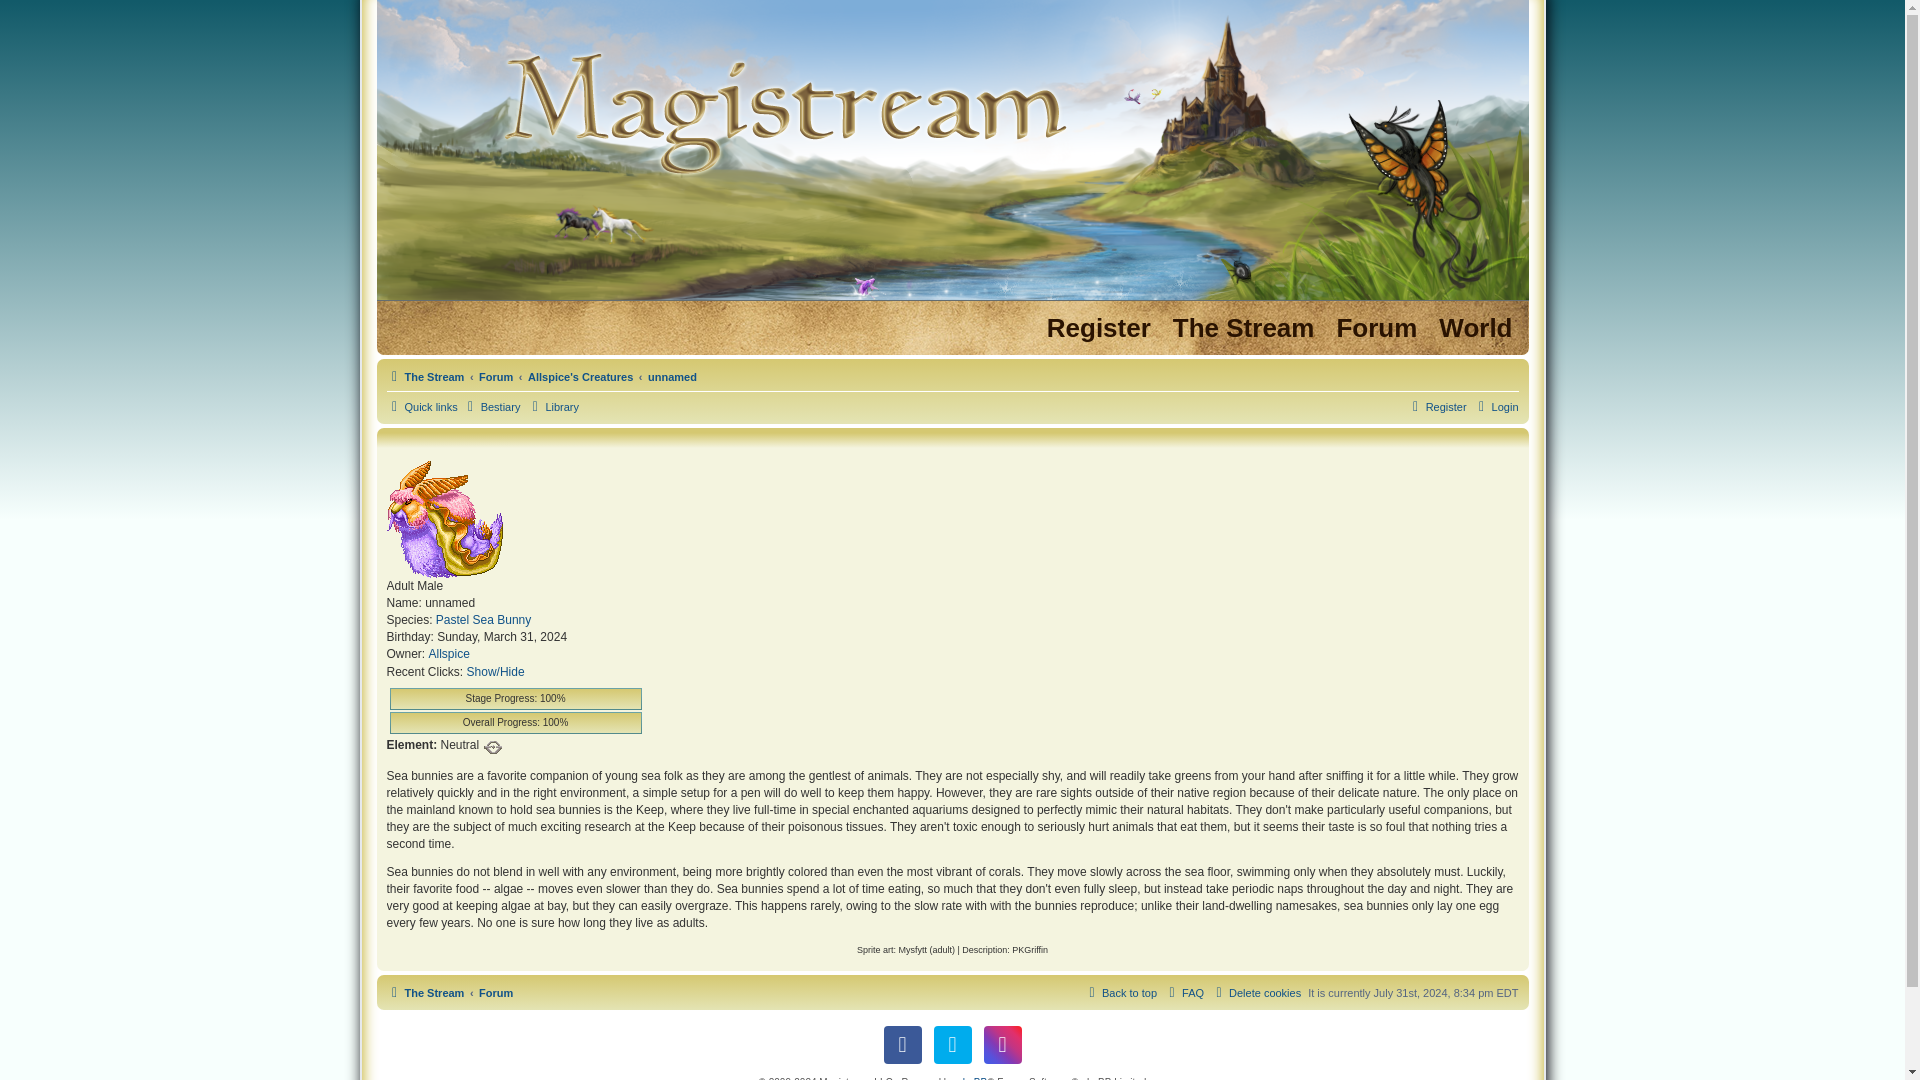  What do you see at coordinates (495, 376) in the screenshot?
I see `Forum` at bounding box center [495, 376].